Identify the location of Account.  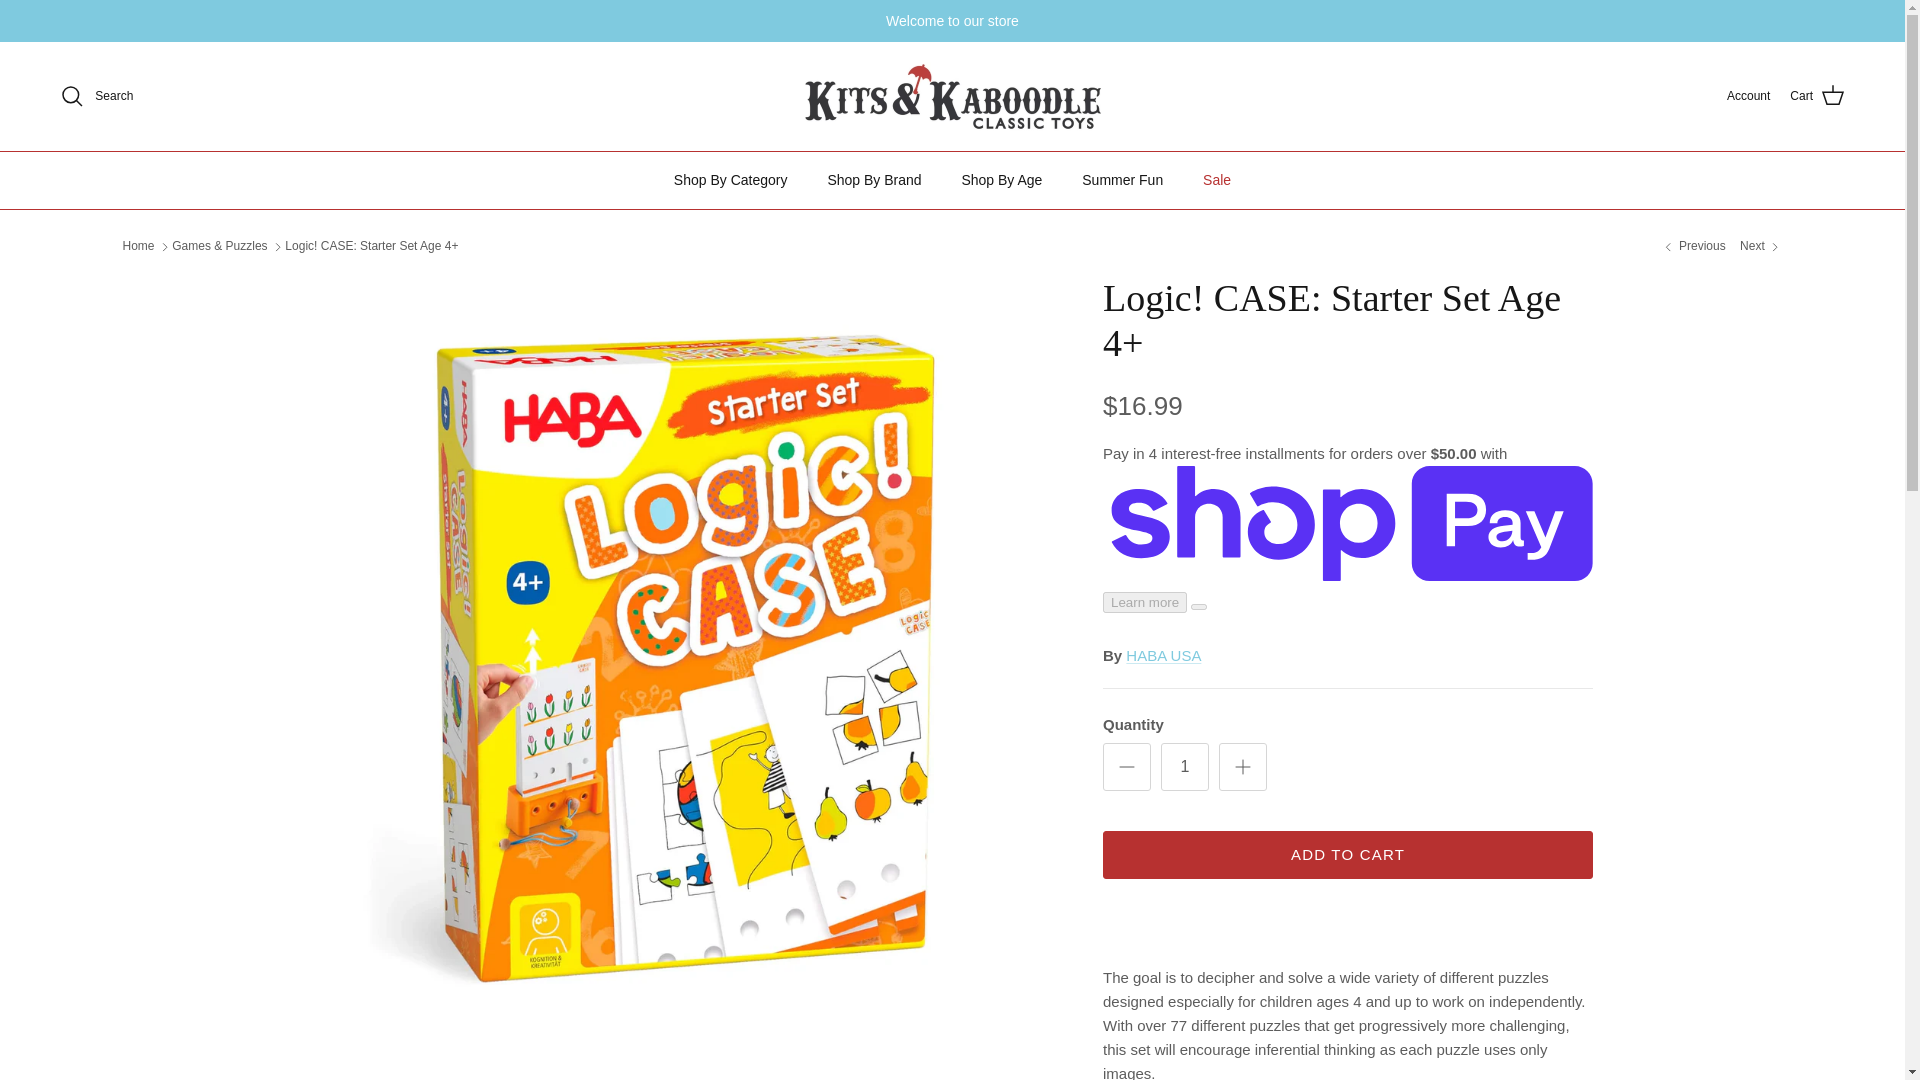
(1748, 96).